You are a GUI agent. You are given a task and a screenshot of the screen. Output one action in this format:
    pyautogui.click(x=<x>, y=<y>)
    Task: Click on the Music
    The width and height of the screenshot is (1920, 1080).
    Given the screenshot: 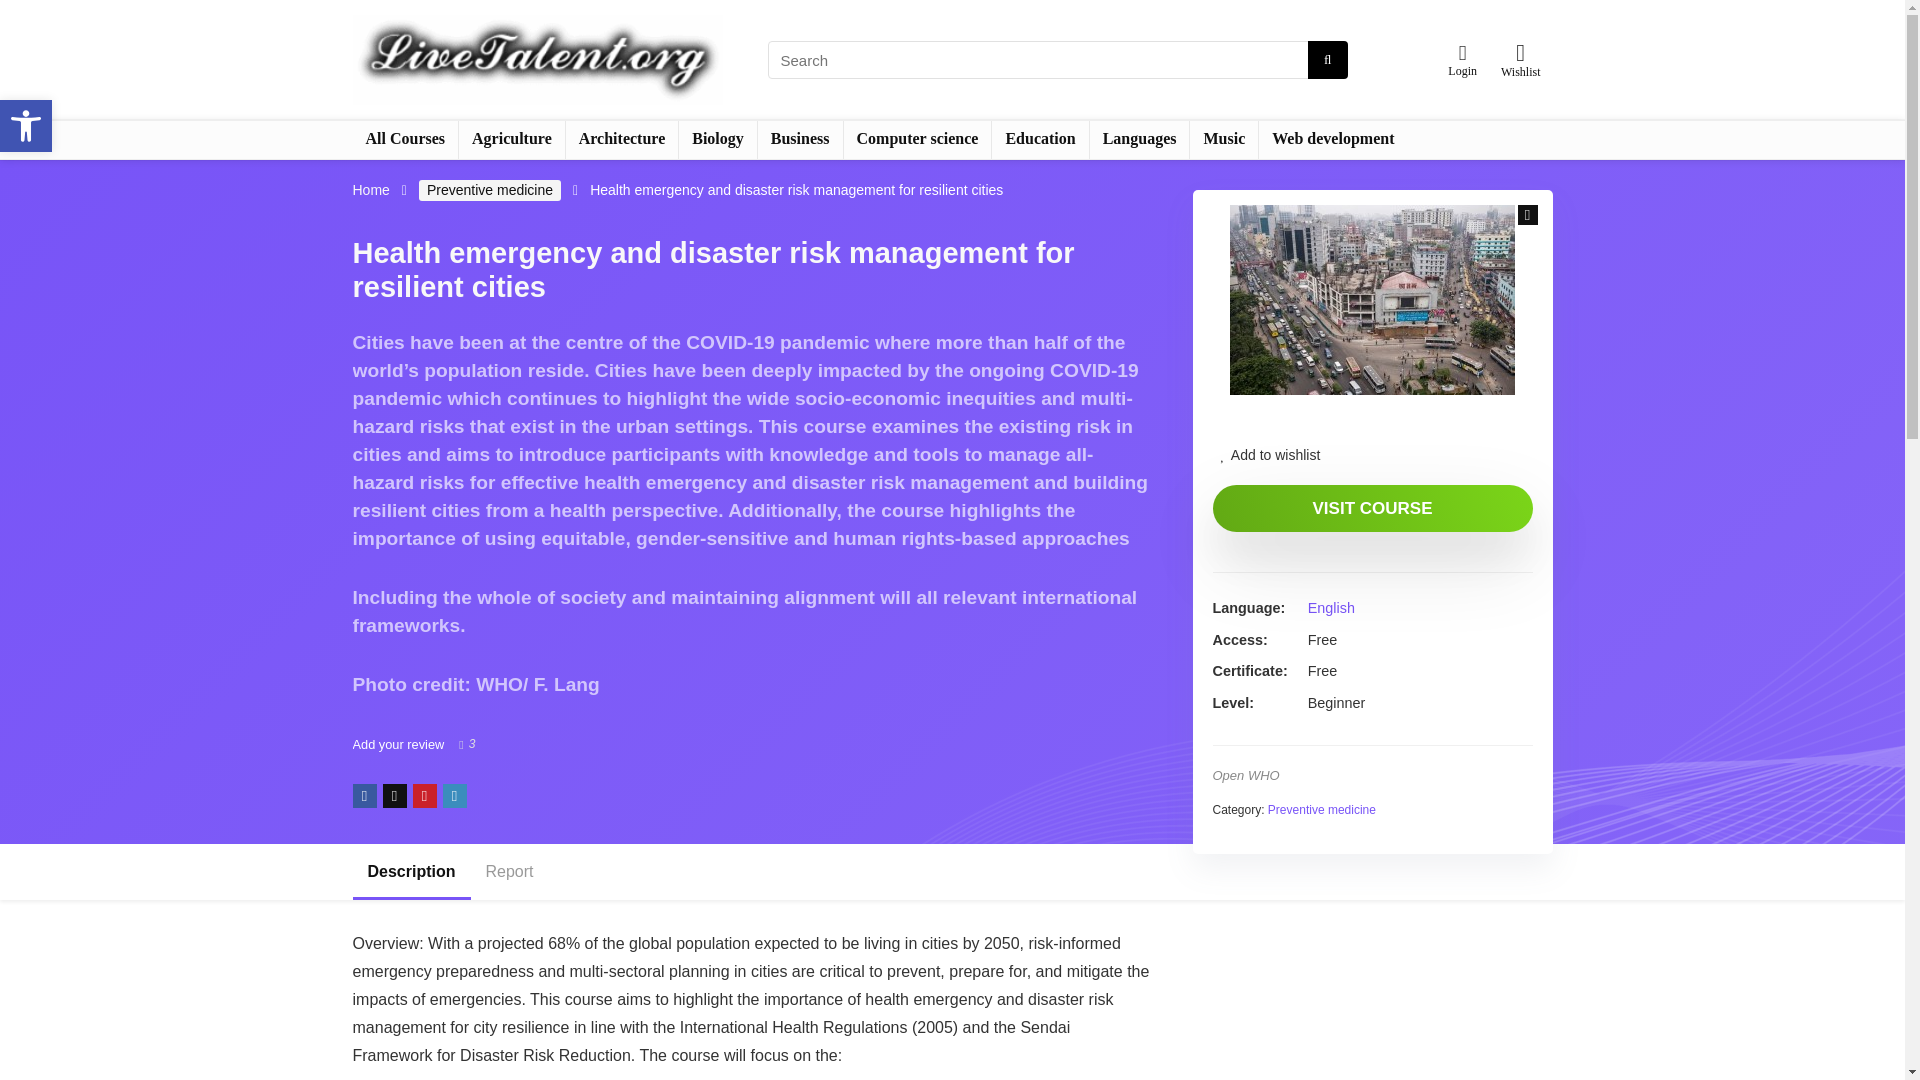 What is the action you would take?
    pyautogui.click(x=1224, y=139)
    